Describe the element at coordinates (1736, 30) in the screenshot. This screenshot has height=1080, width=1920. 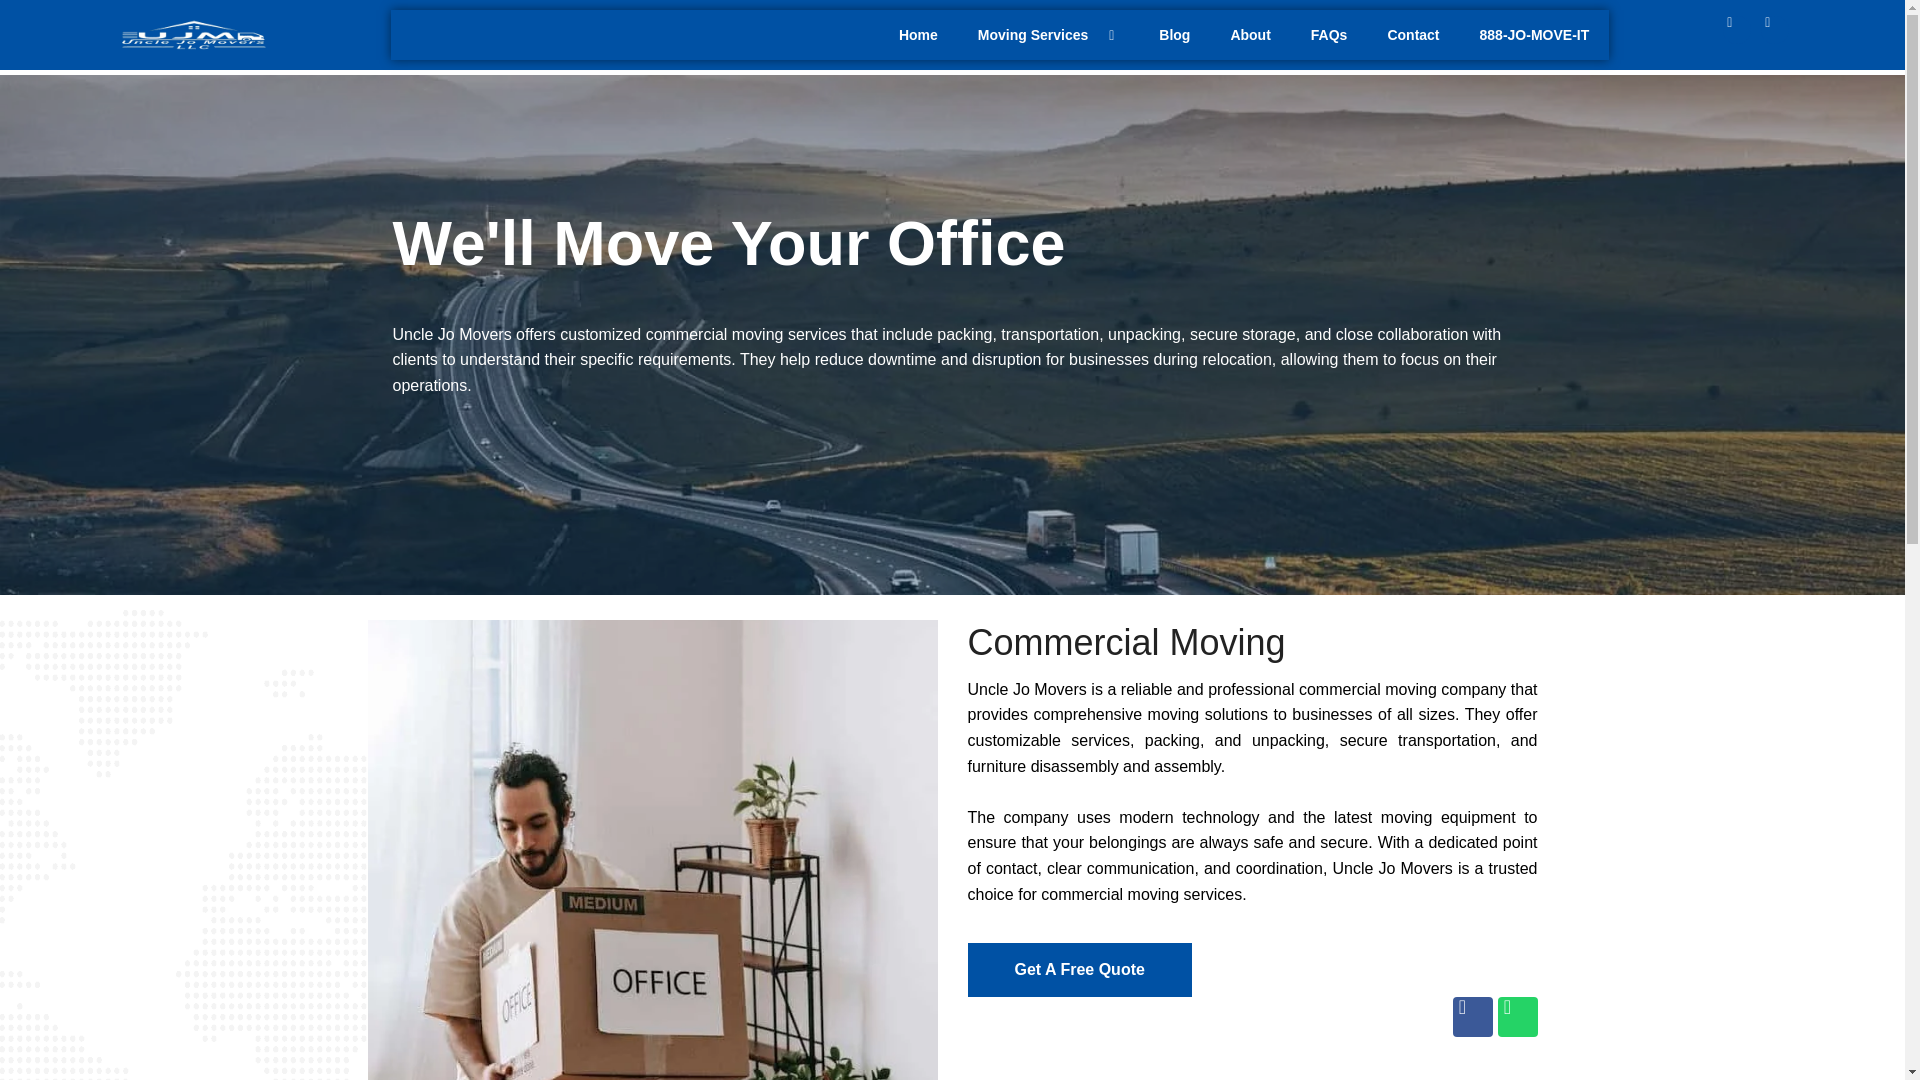
I see `Facebook` at that location.